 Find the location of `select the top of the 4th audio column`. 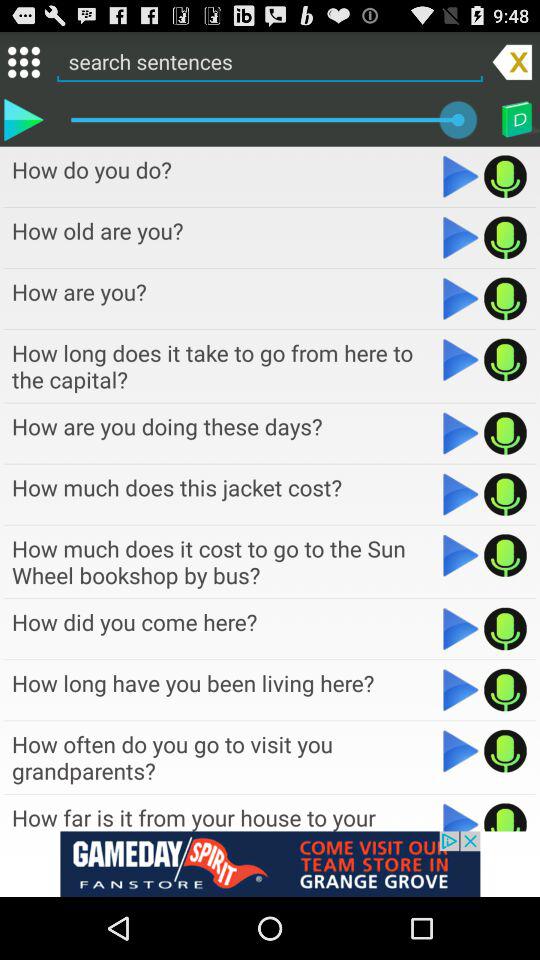

select the top of the 4th audio column is located at coordinates (225, 366).